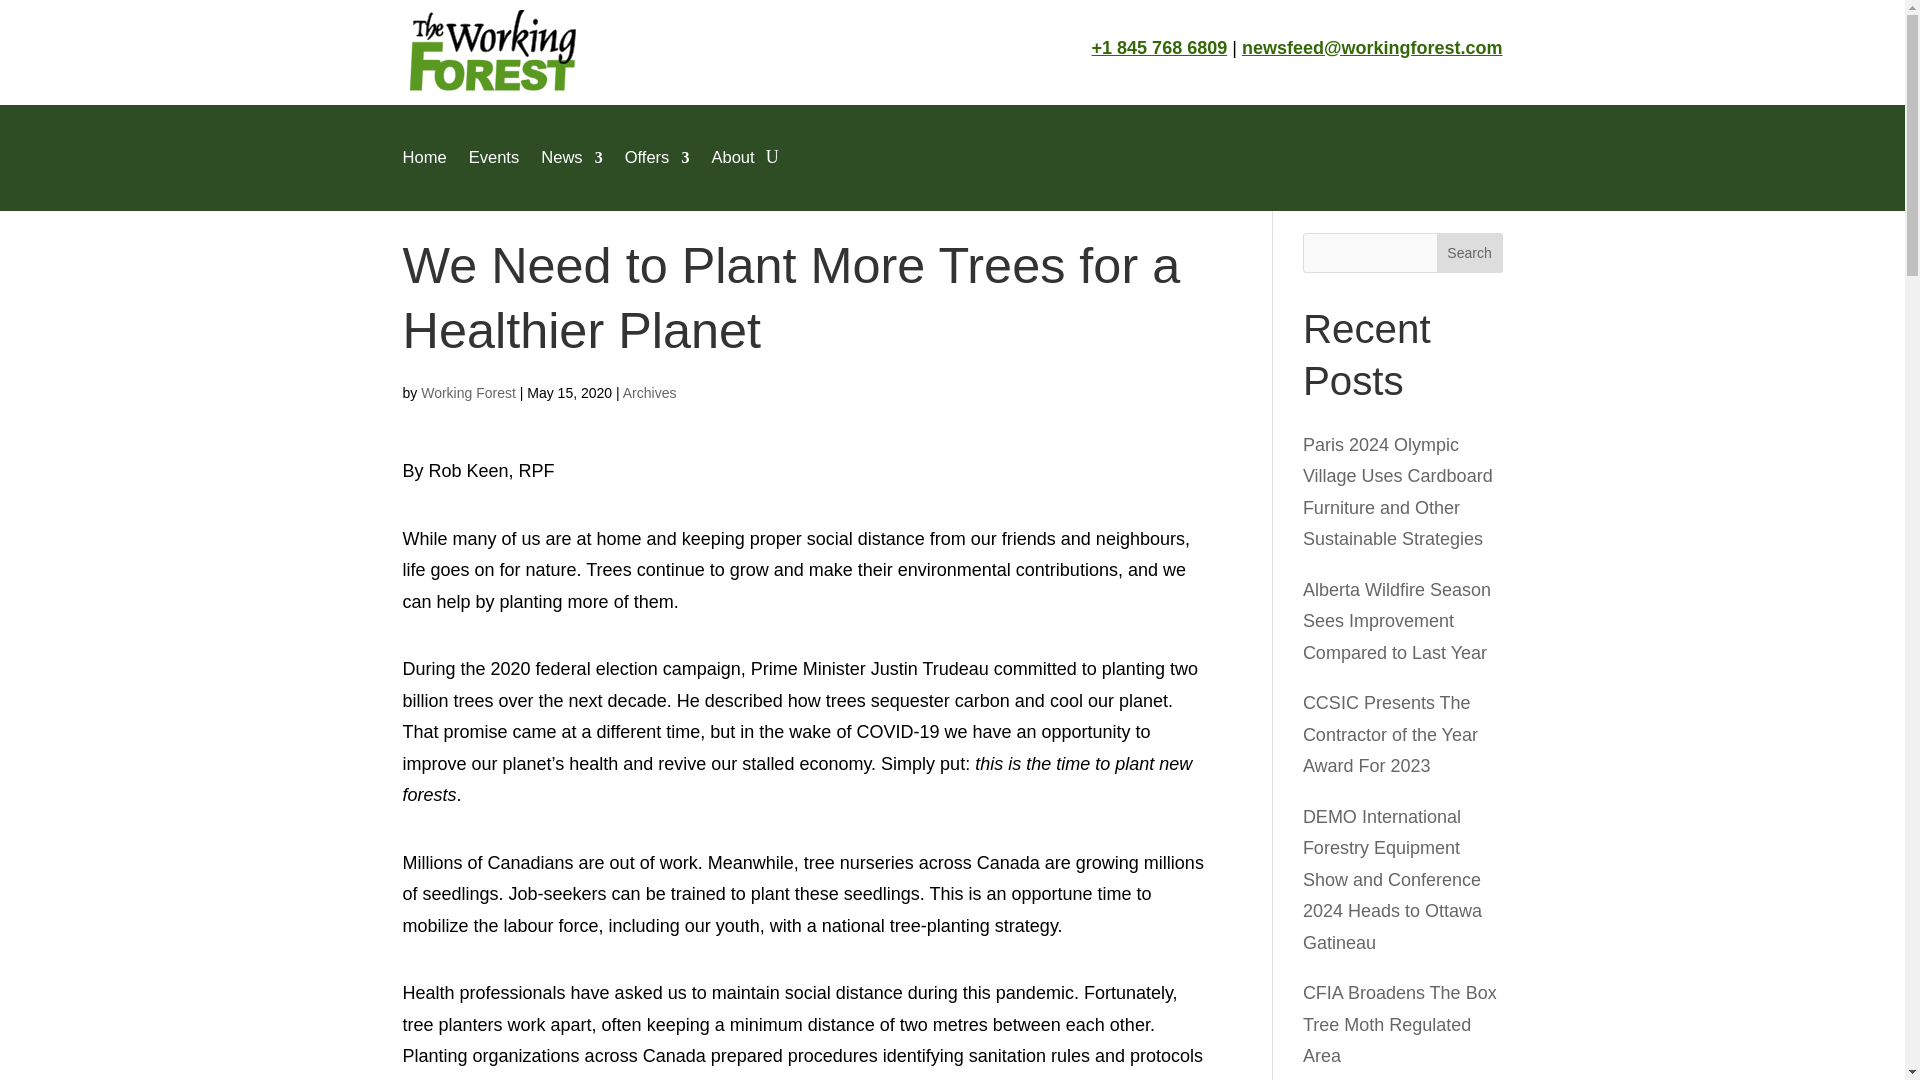 This screenshot has height=1080, width=1920. What do you see at coordinates (468, 392) in the screenshot?
I see `Posts by Working Forest` at bounding box center [468, 392].